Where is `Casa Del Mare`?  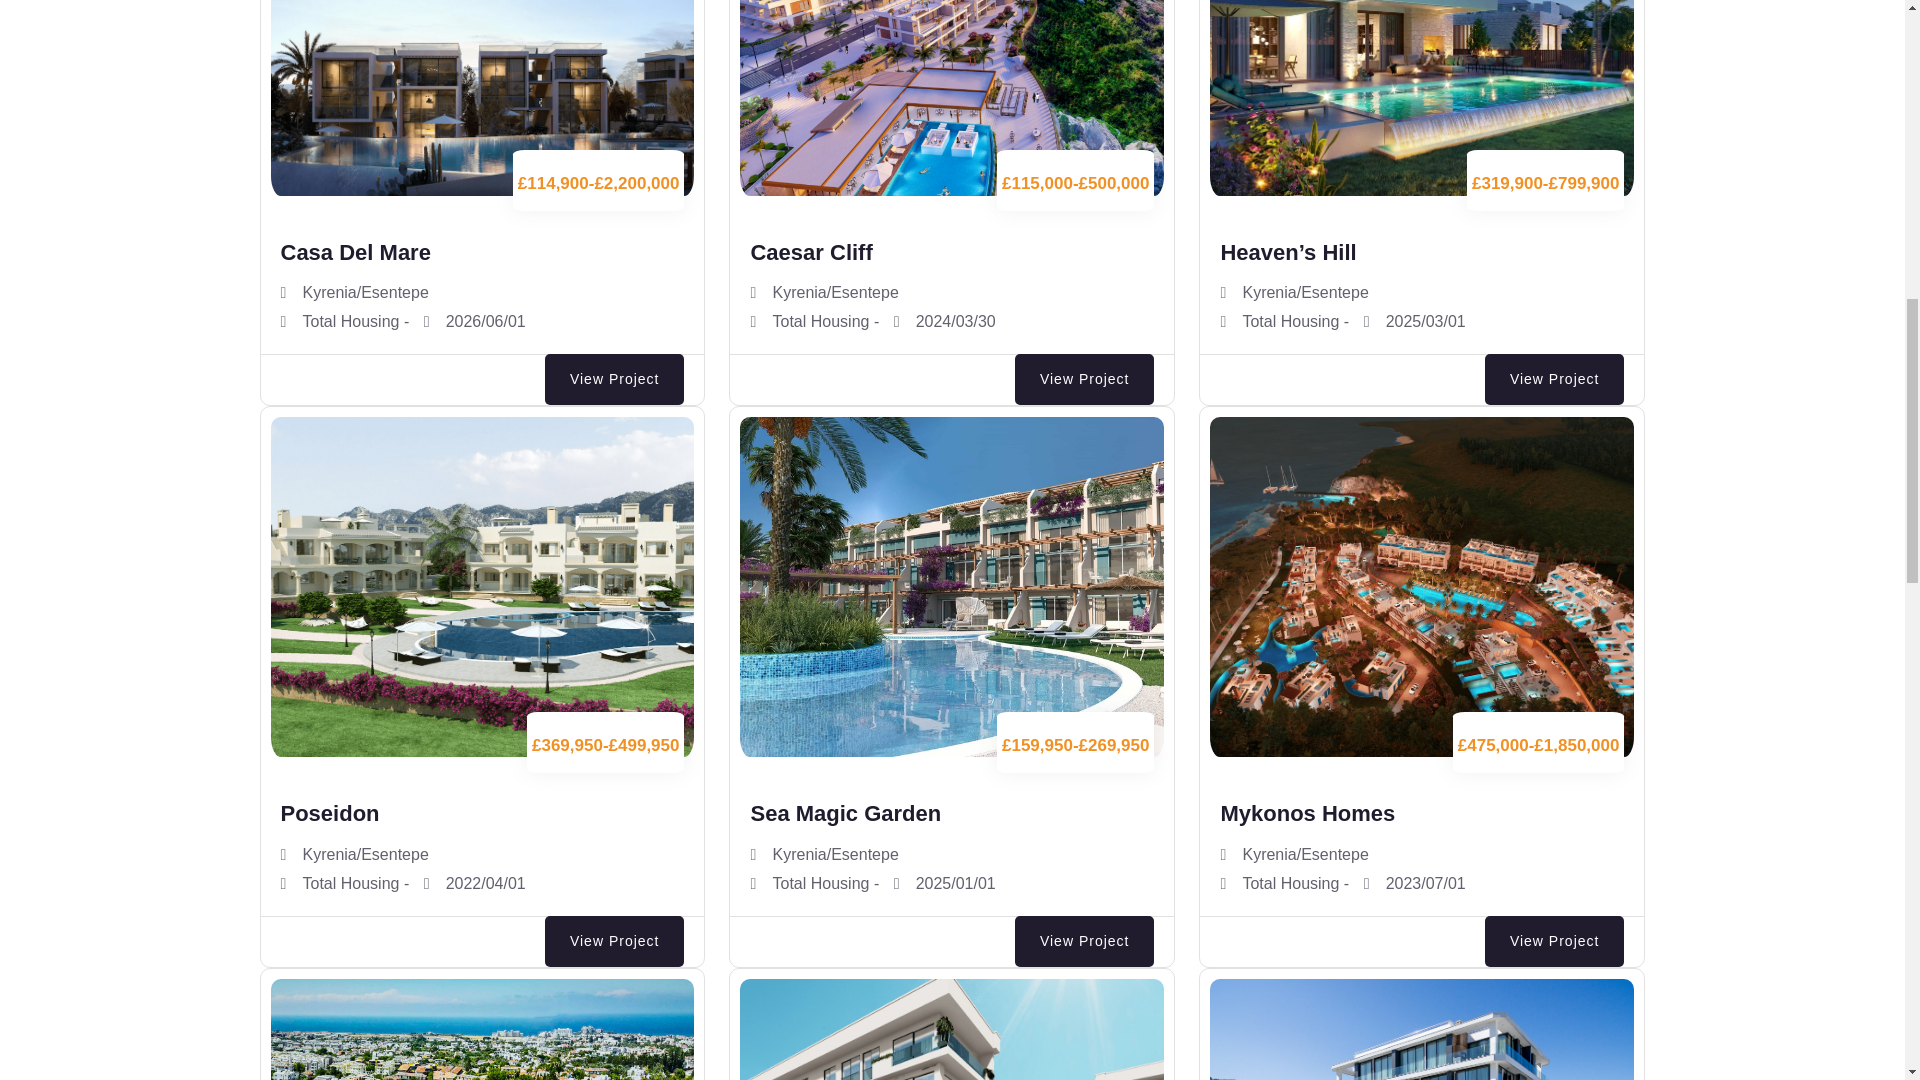 Casa Del Mare is located at coordinates (355, 252).